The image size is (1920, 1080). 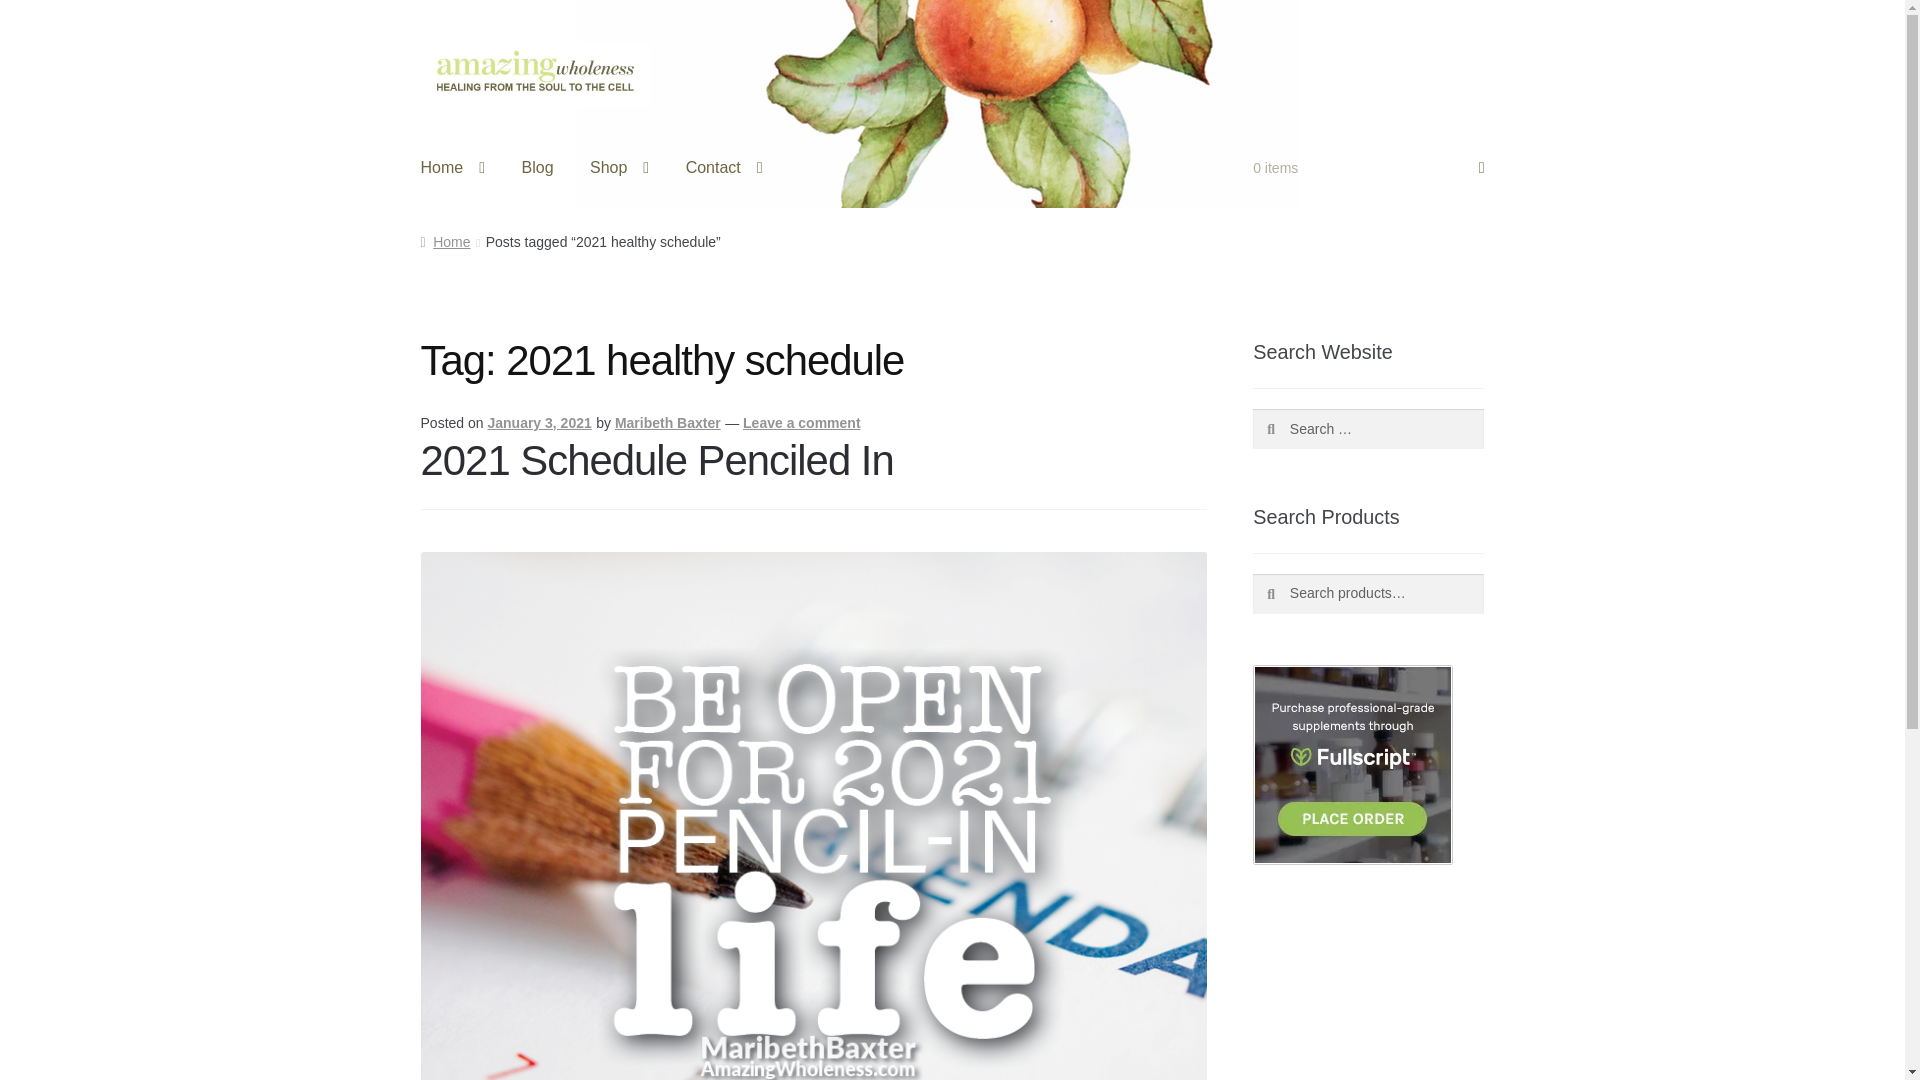 I want to click on Home, so click(x=453, y=168).